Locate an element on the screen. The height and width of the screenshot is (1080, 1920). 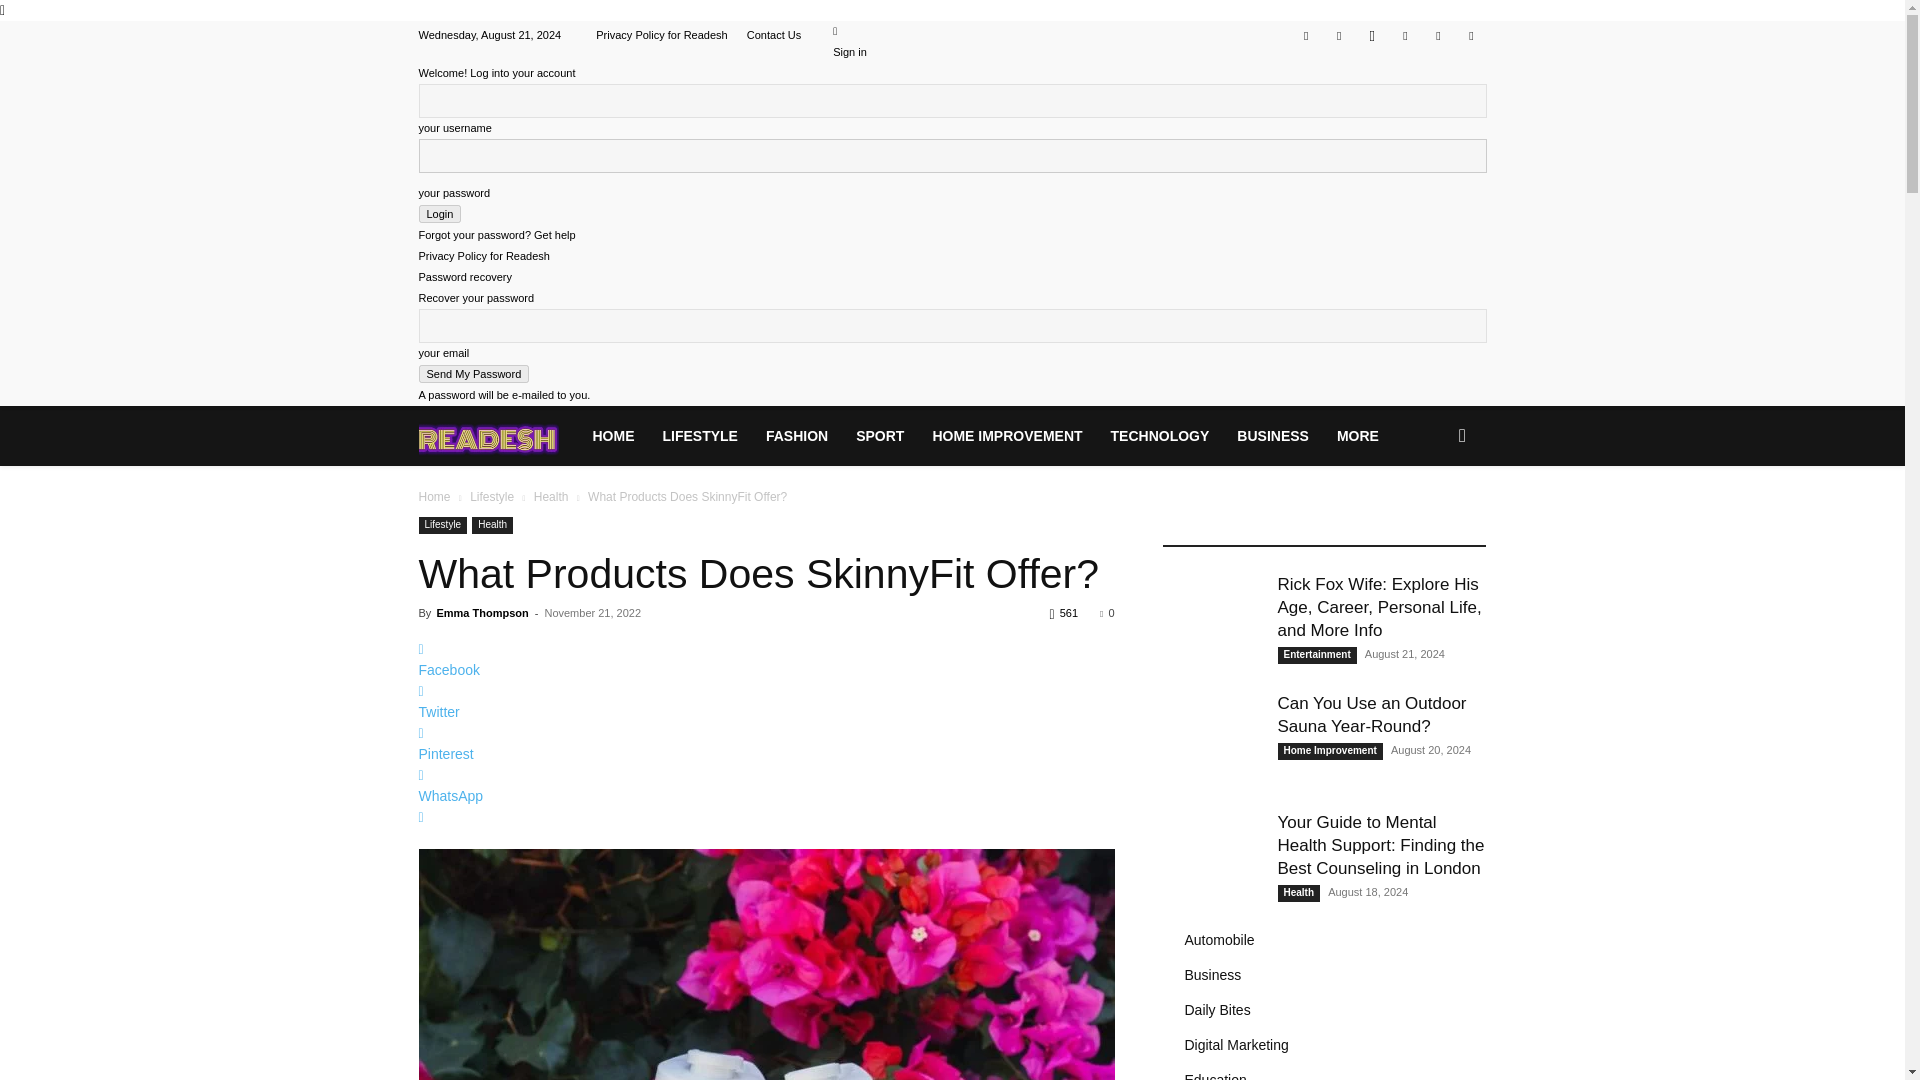
Privacy Policy for Readesh is located at coordinates (484, 256).